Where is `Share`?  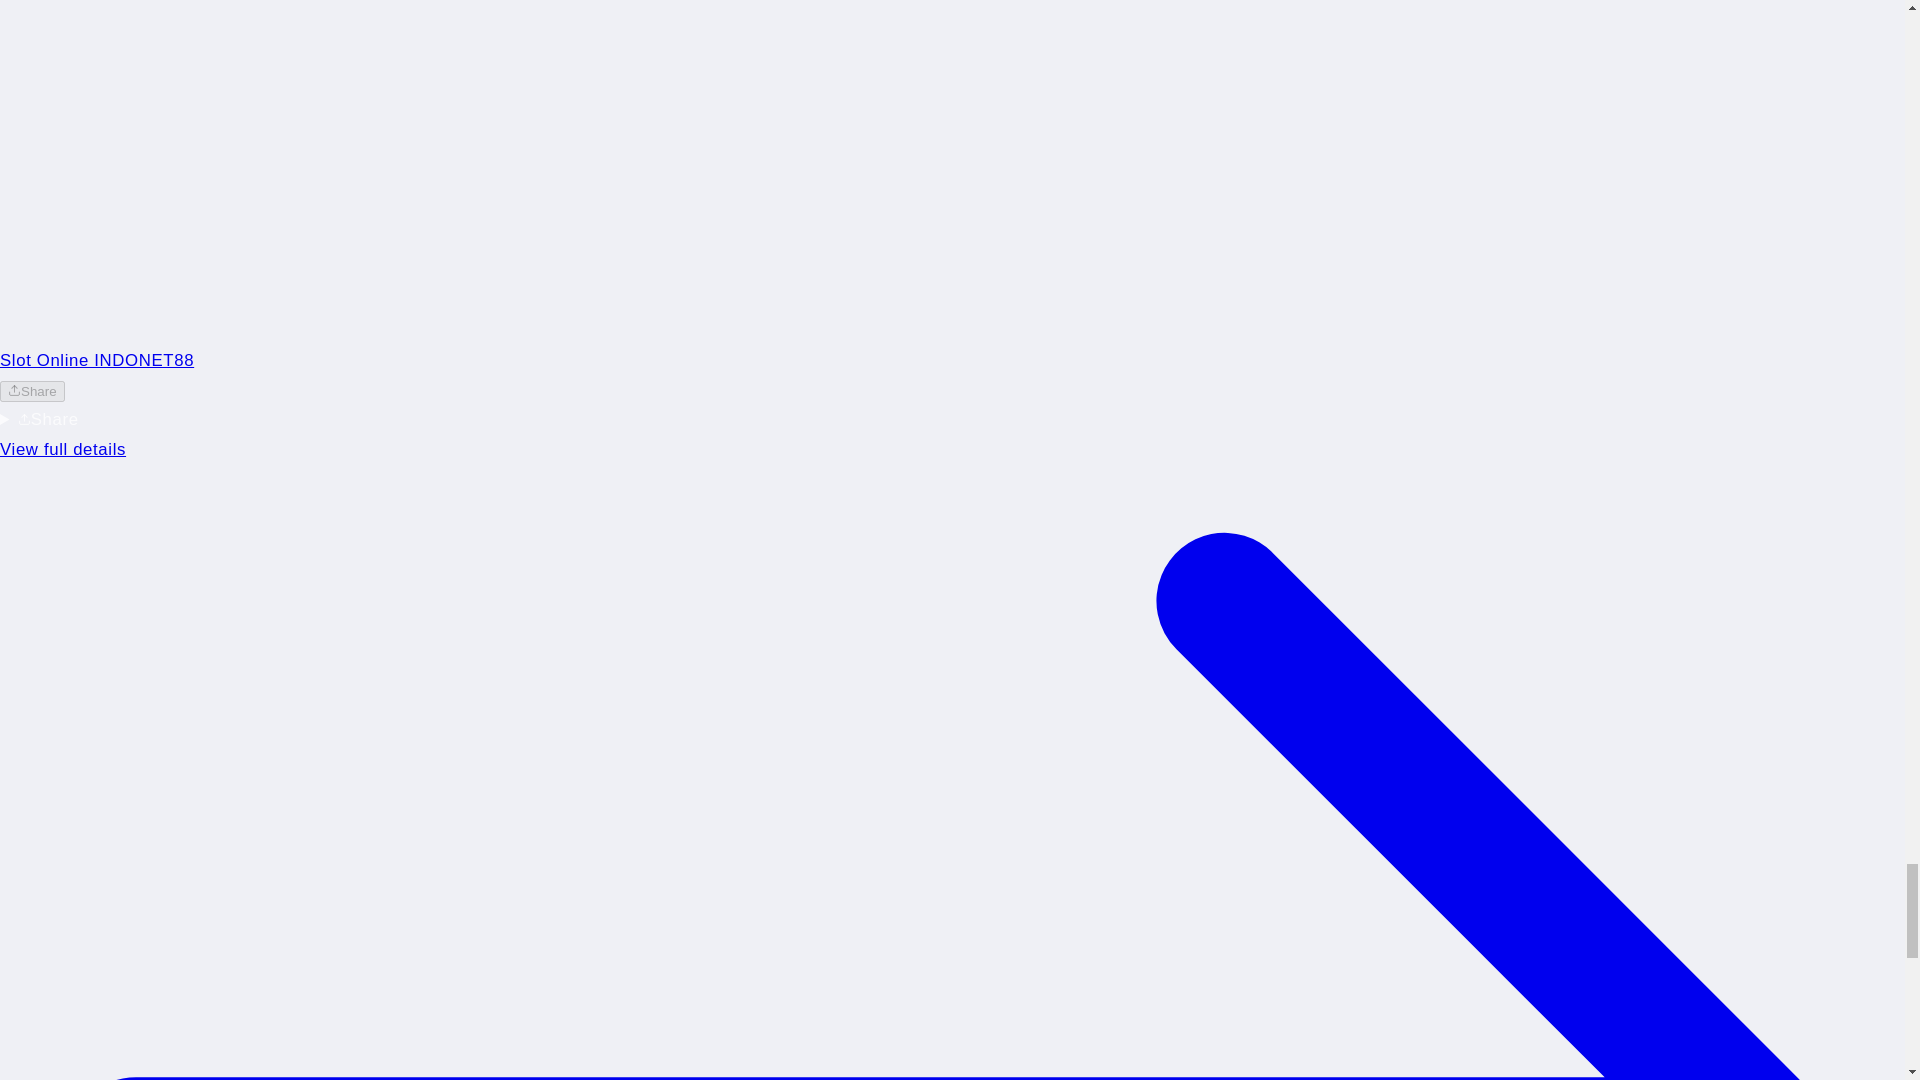
Share is located at coordinates (32, 391).